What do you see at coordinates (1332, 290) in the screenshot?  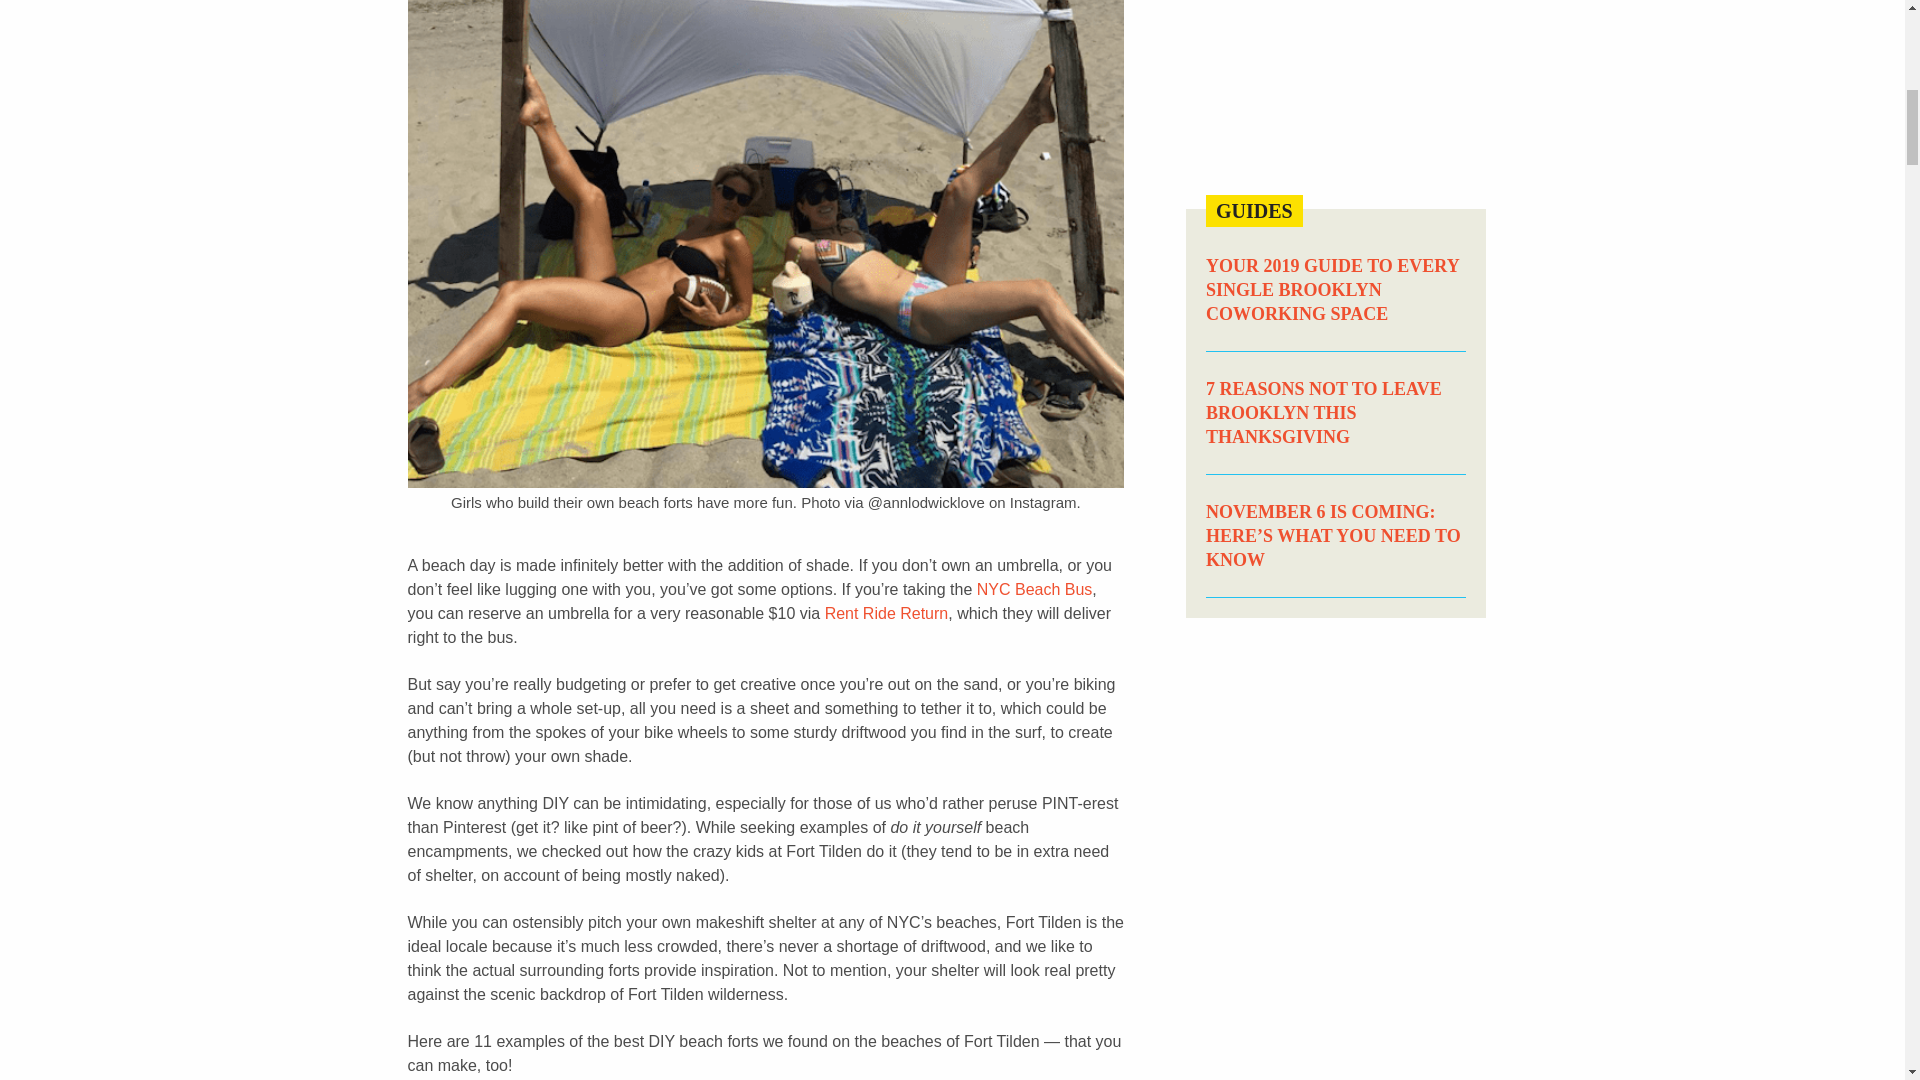 I see `Your 2019 guide to every single Brooklyn coworking space` at bounding box center [1332, 290].